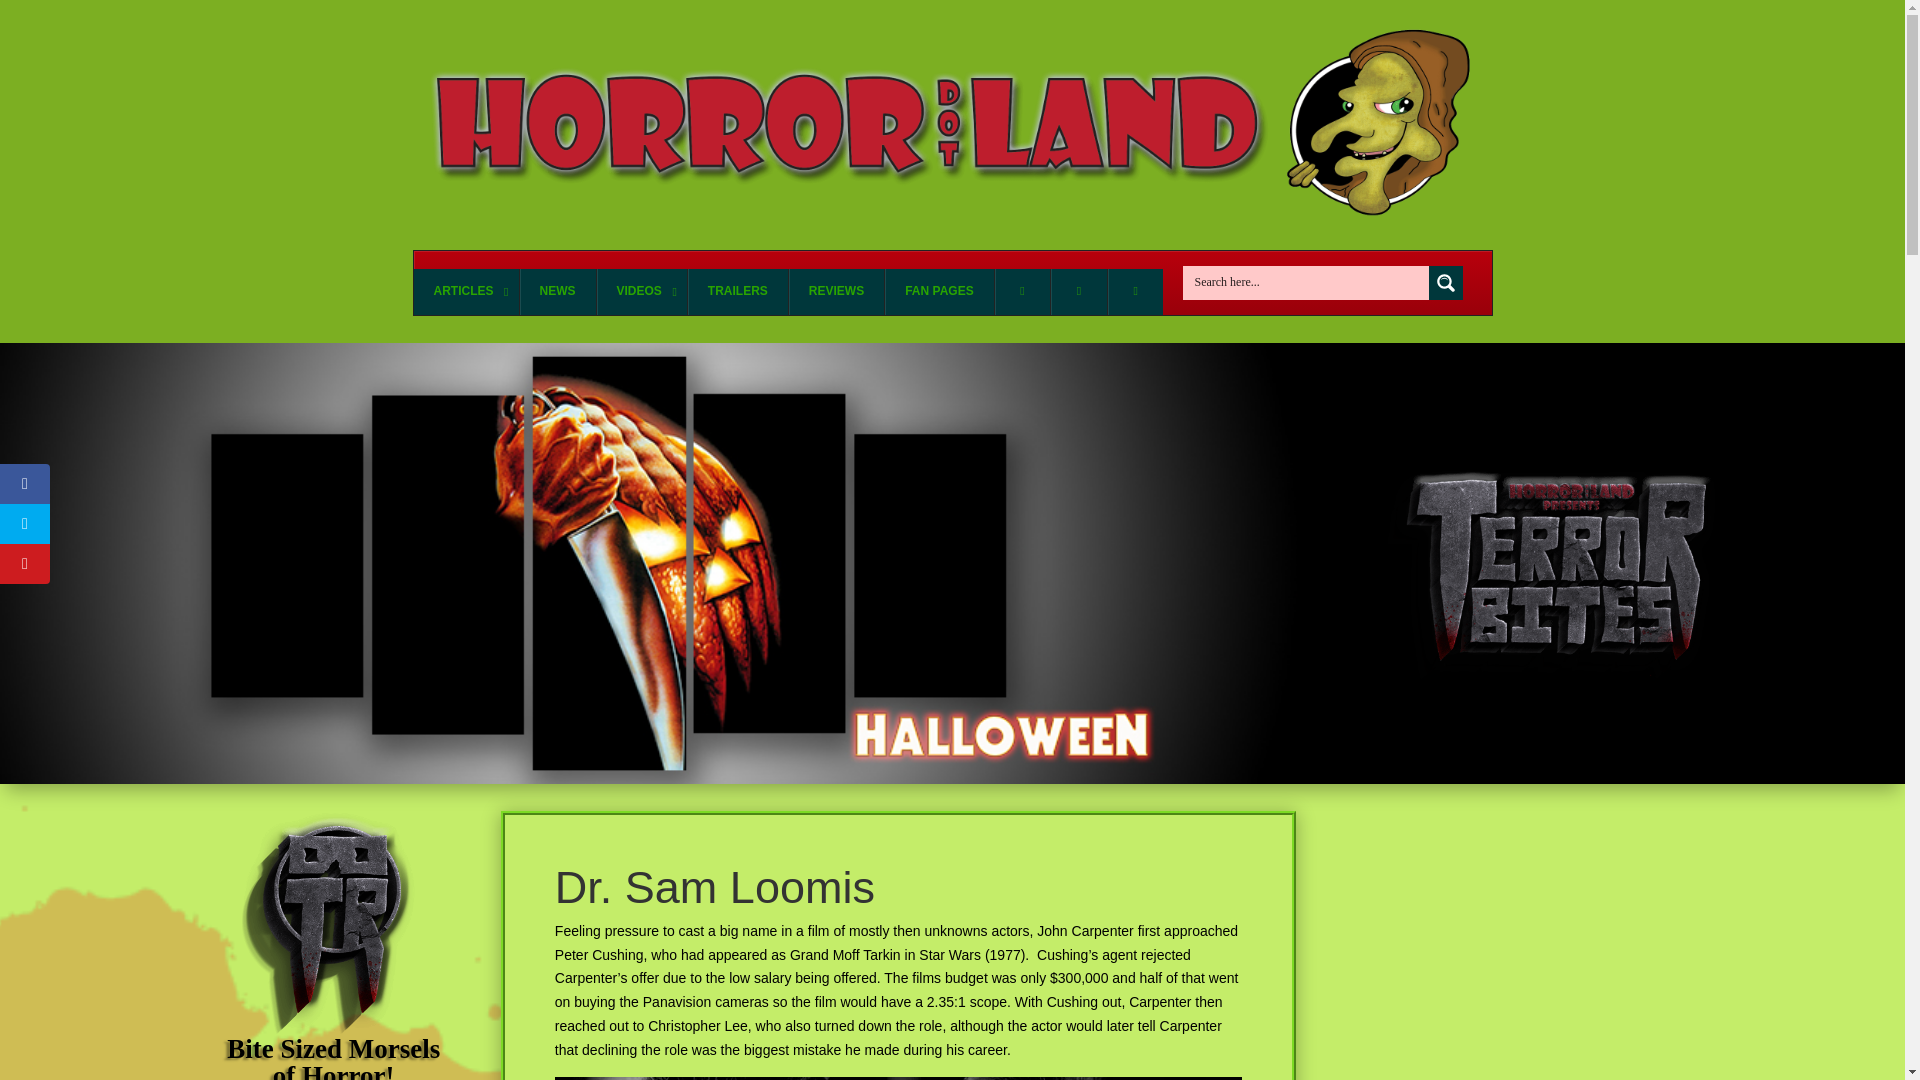  Describe the element at coordinates (952, 124) in the screenshot. I see `Horror-Dot-Land-w-Logo-v1` at that location.